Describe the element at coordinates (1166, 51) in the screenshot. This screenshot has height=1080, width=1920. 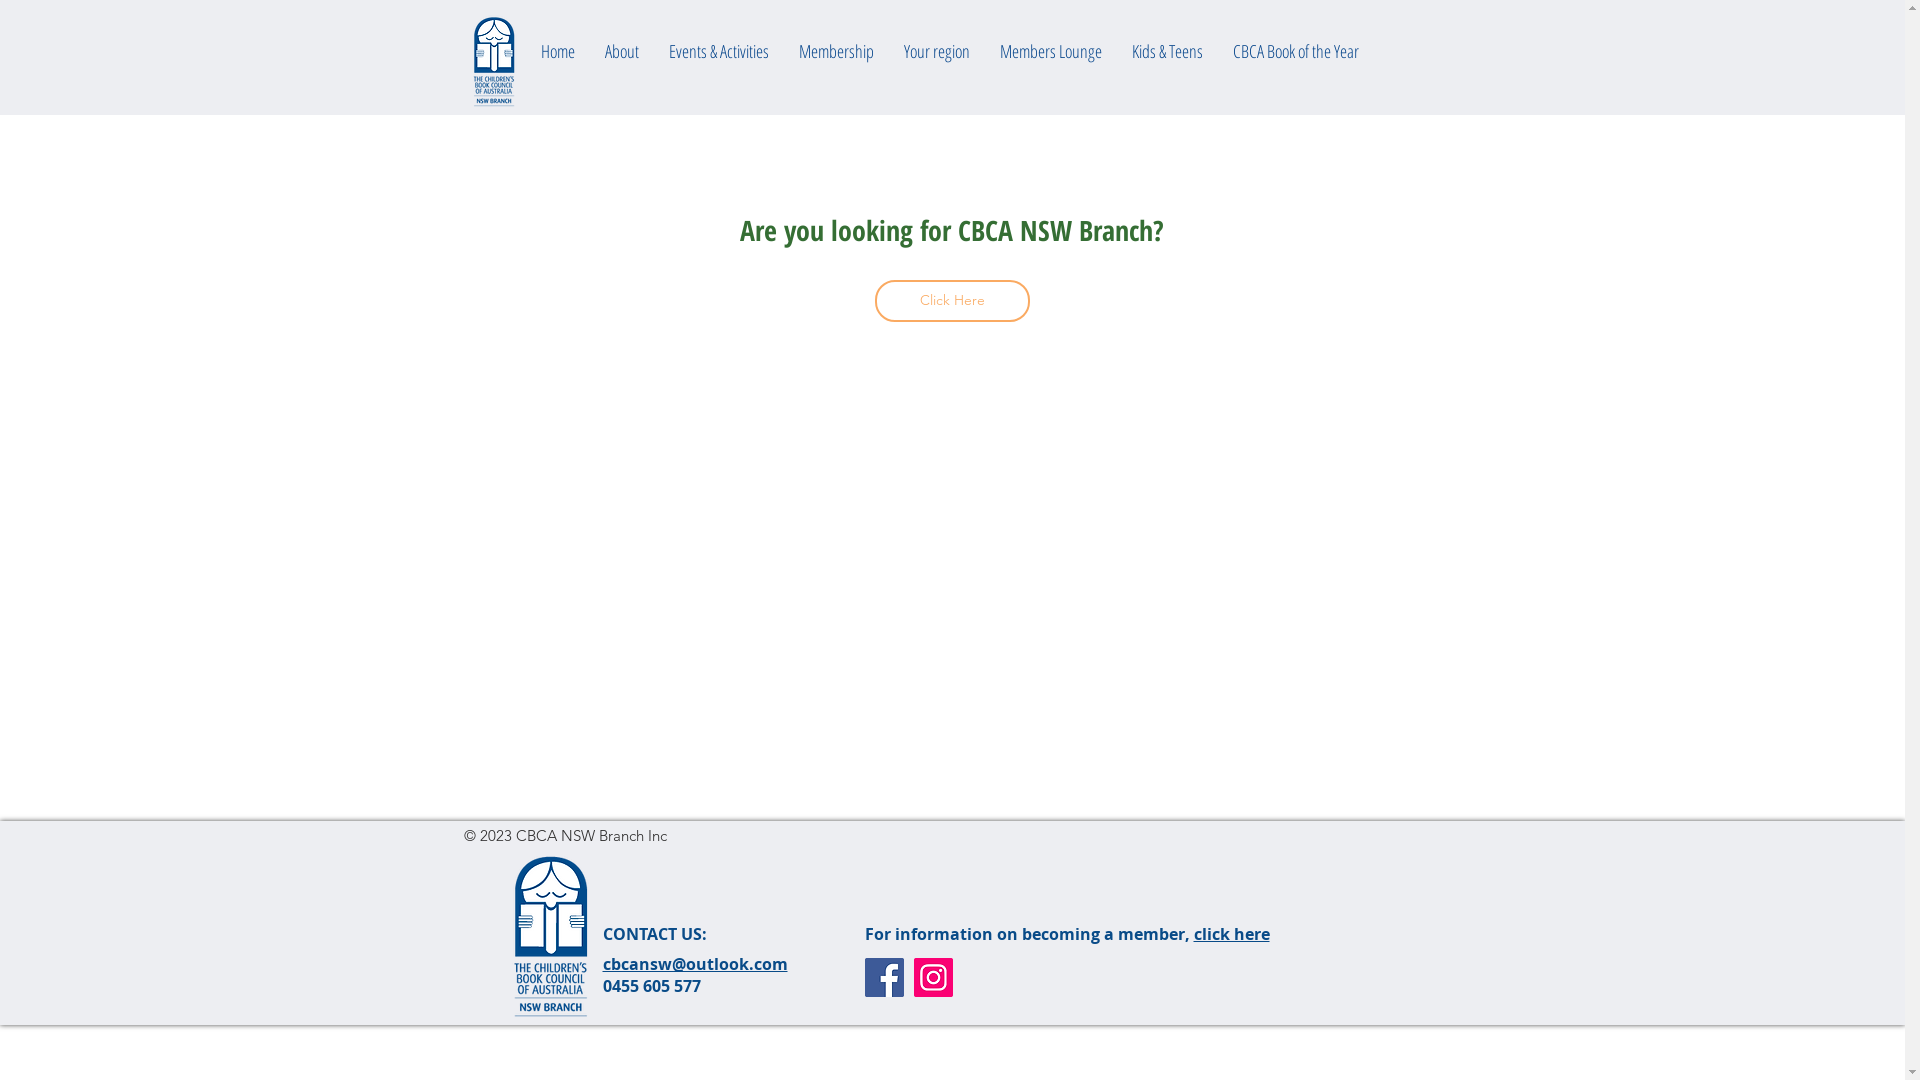
I see `Kids & Teens` at that location.